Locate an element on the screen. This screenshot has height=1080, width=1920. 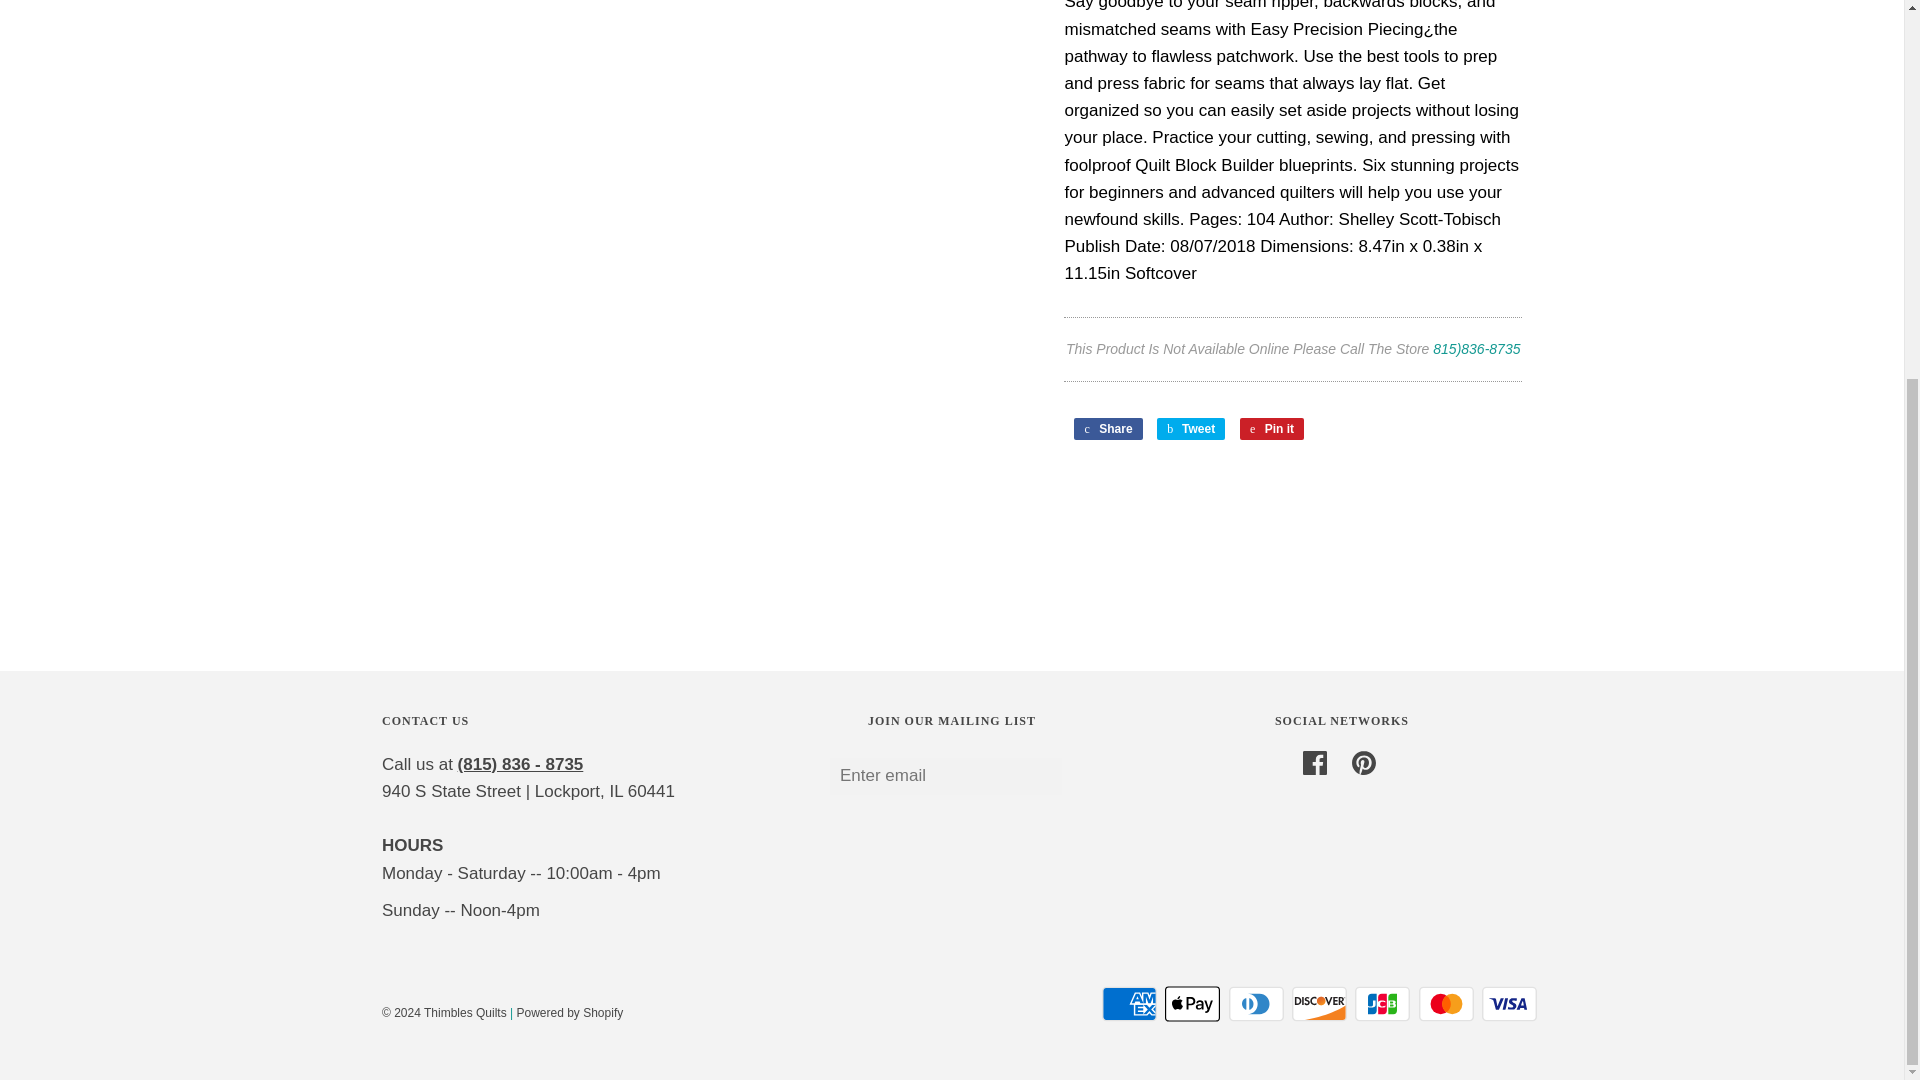
Apple Pay is located at coordinates (1192, 1003).